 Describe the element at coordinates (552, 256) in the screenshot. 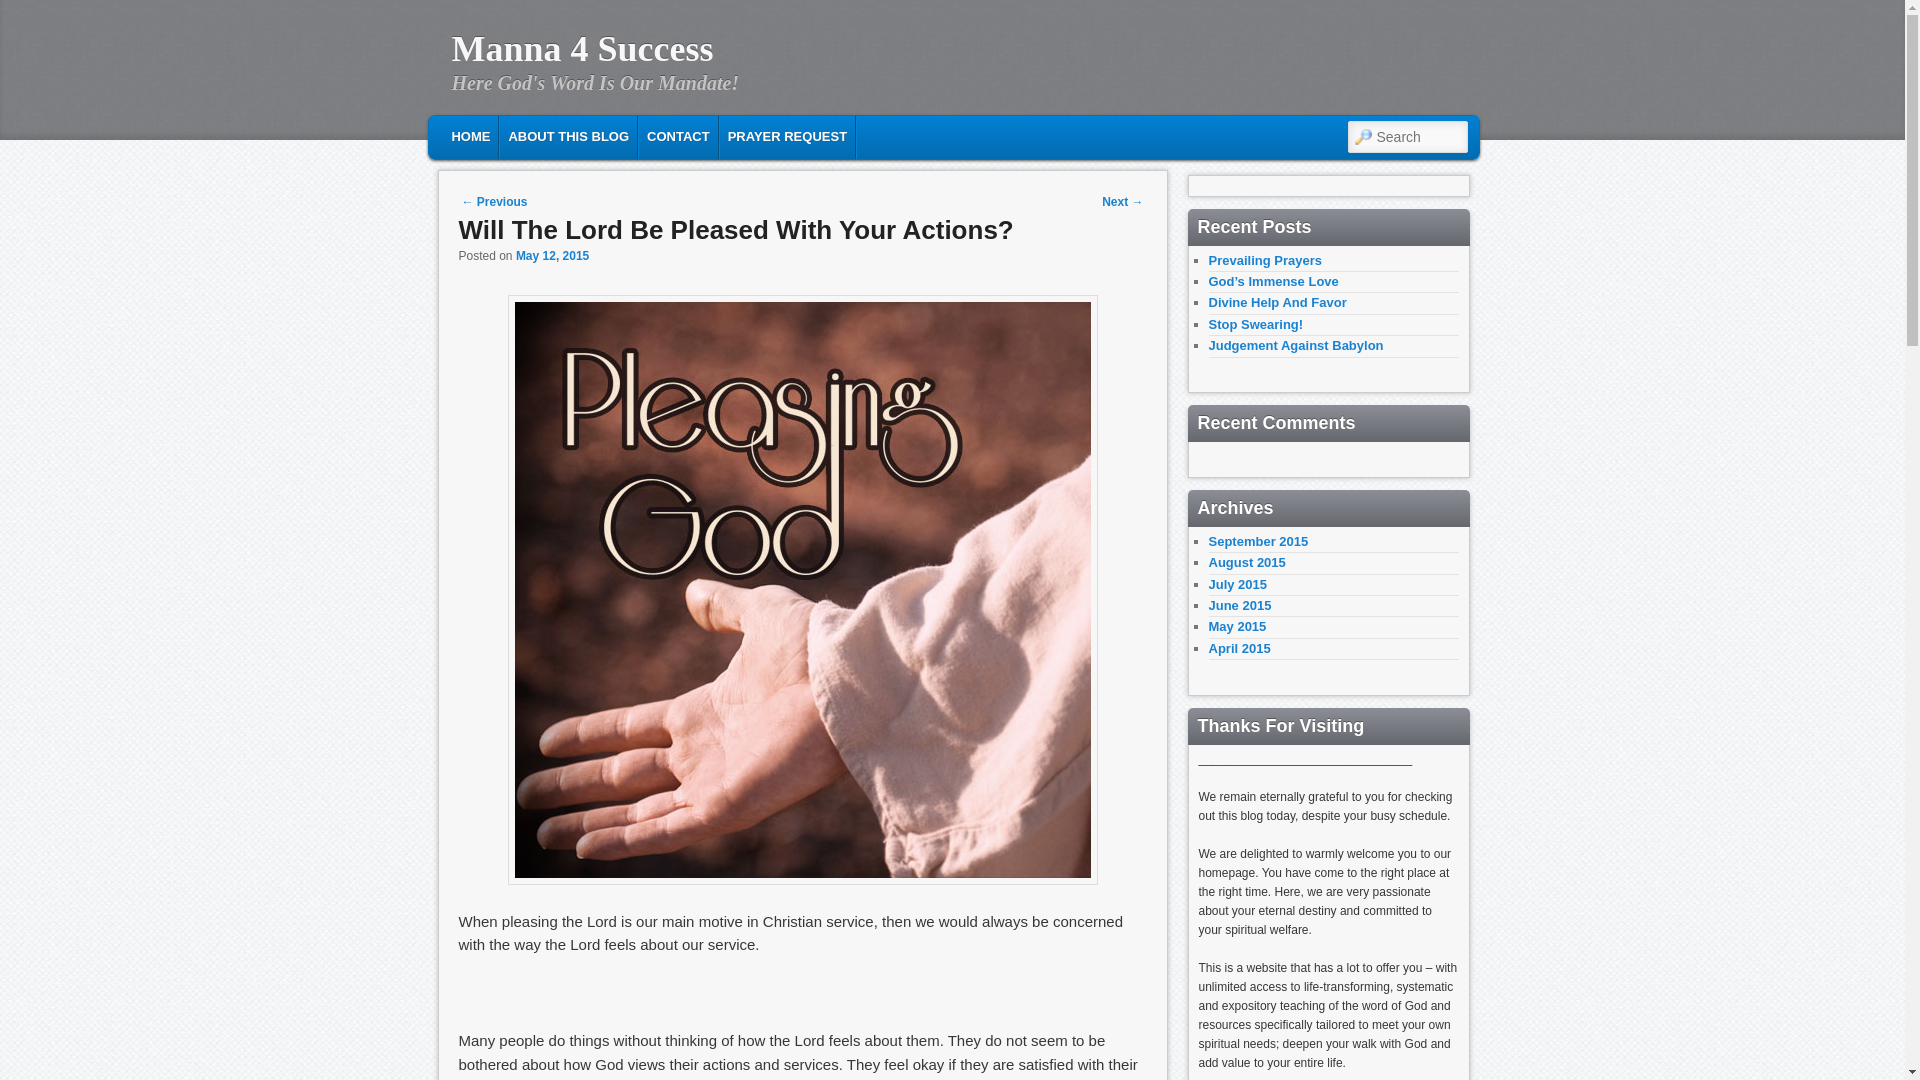

I see `1:47 pm` at that location.